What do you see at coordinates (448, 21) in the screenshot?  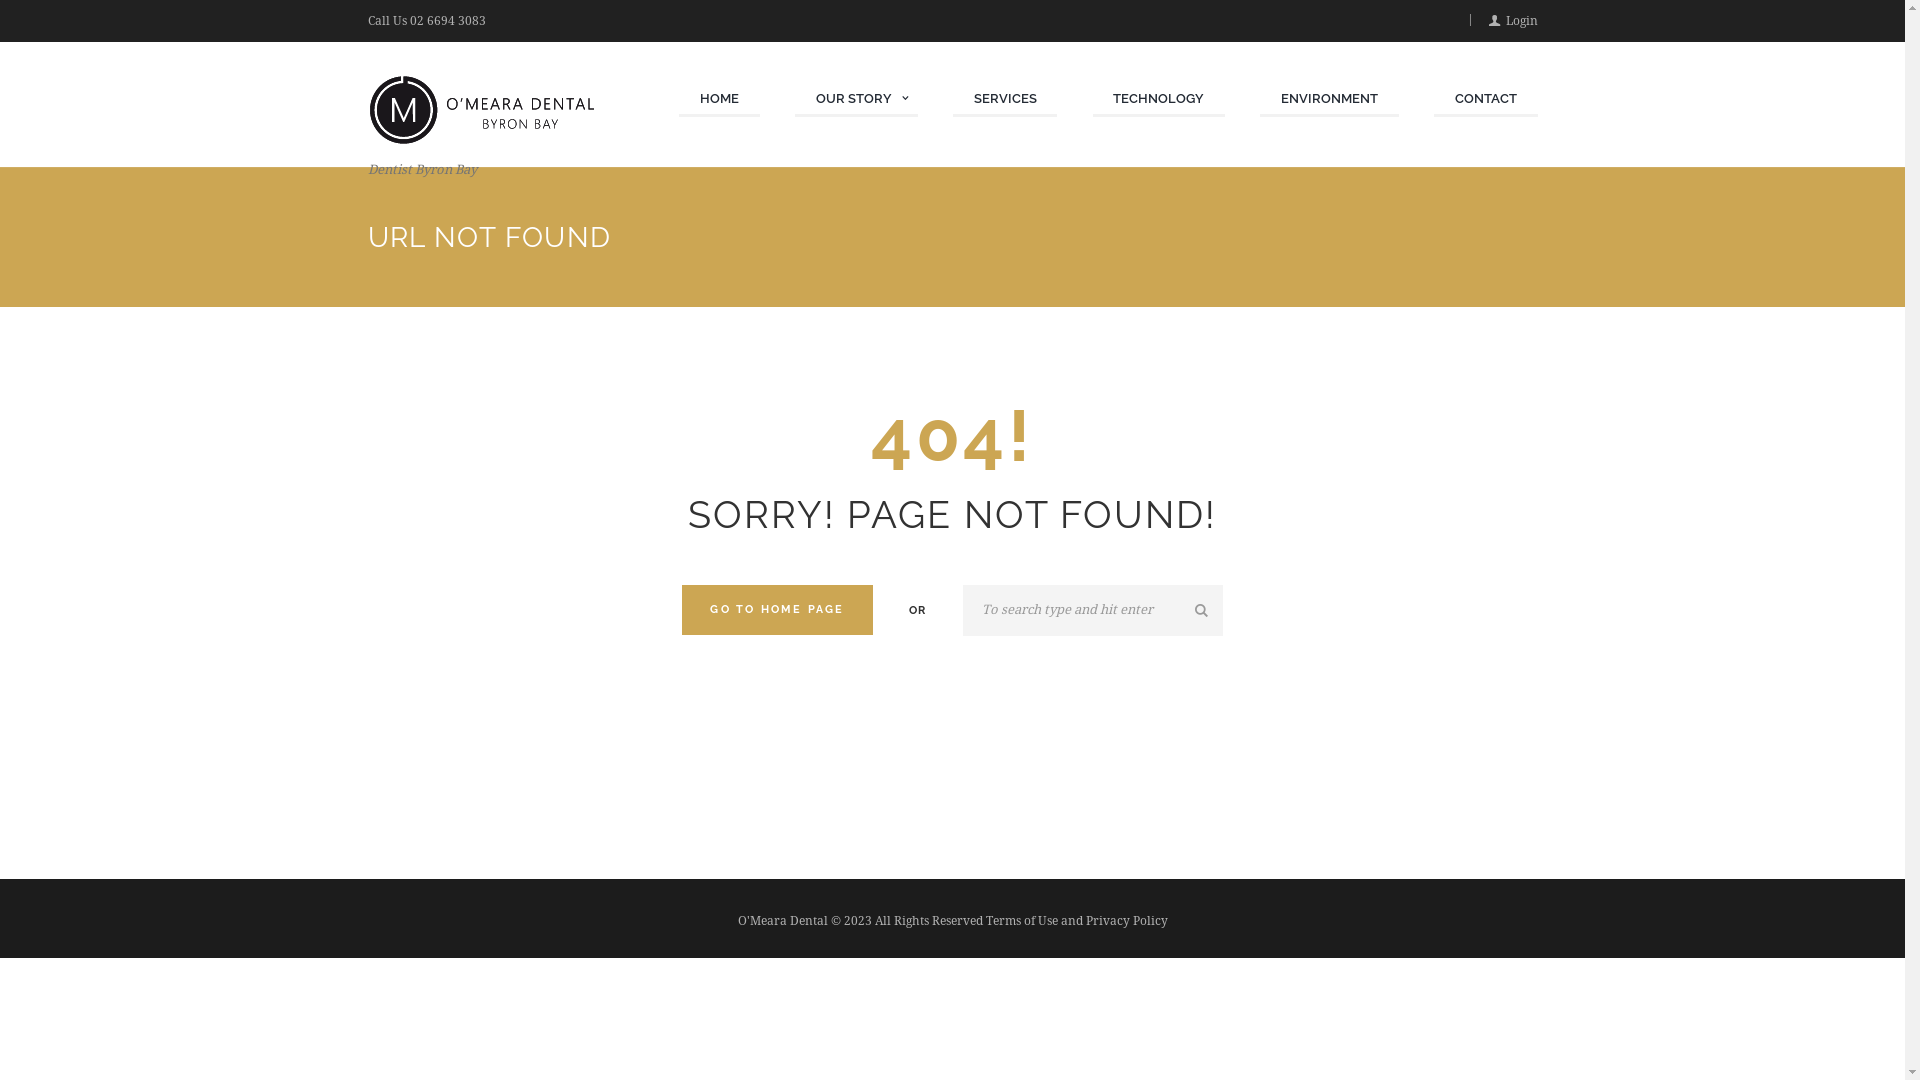 I see `02 6694 3083` at bounding box center [448, 21].